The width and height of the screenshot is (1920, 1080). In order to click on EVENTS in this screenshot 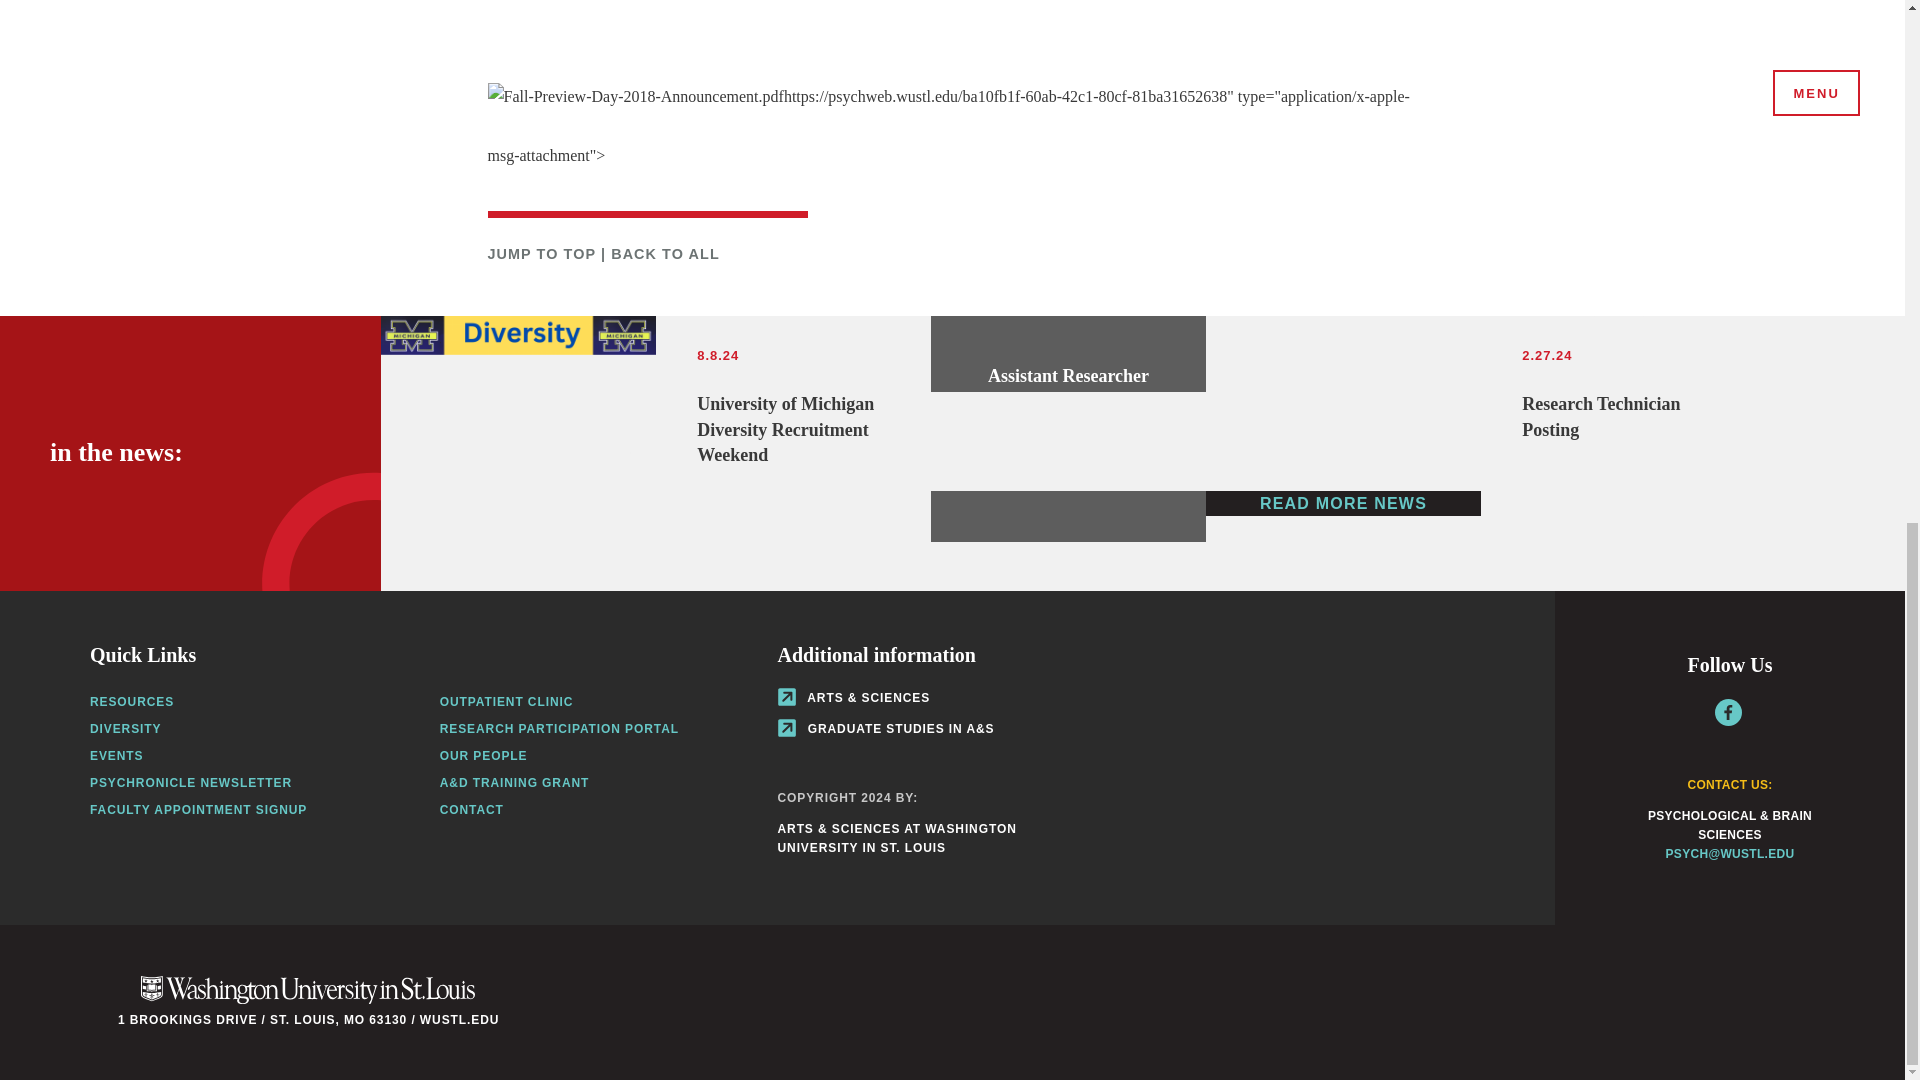, I will do `click(665, 254)`.